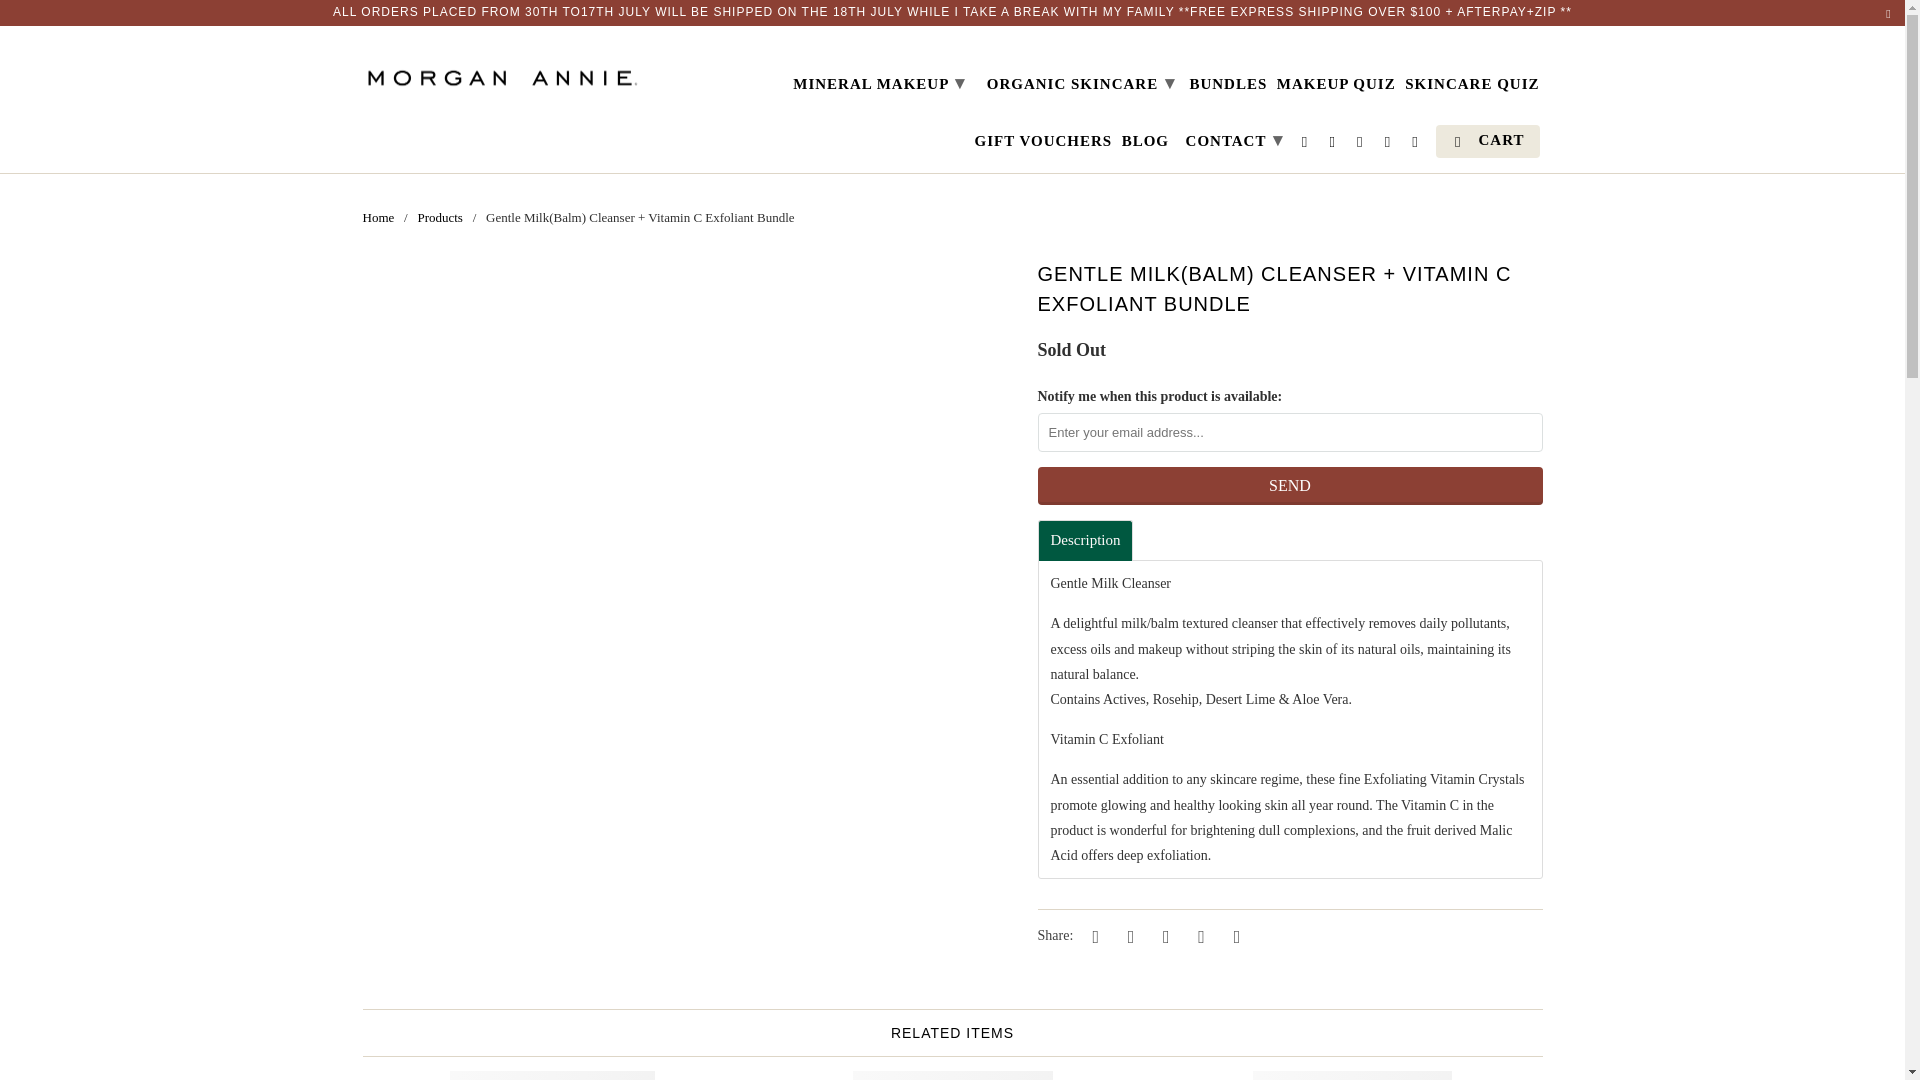 The image size is (1920, 1080). What do you see at coordinates (1233, 936) in the screenshot?
I see `Email this to a friend` at bounding box center [1233, 936].